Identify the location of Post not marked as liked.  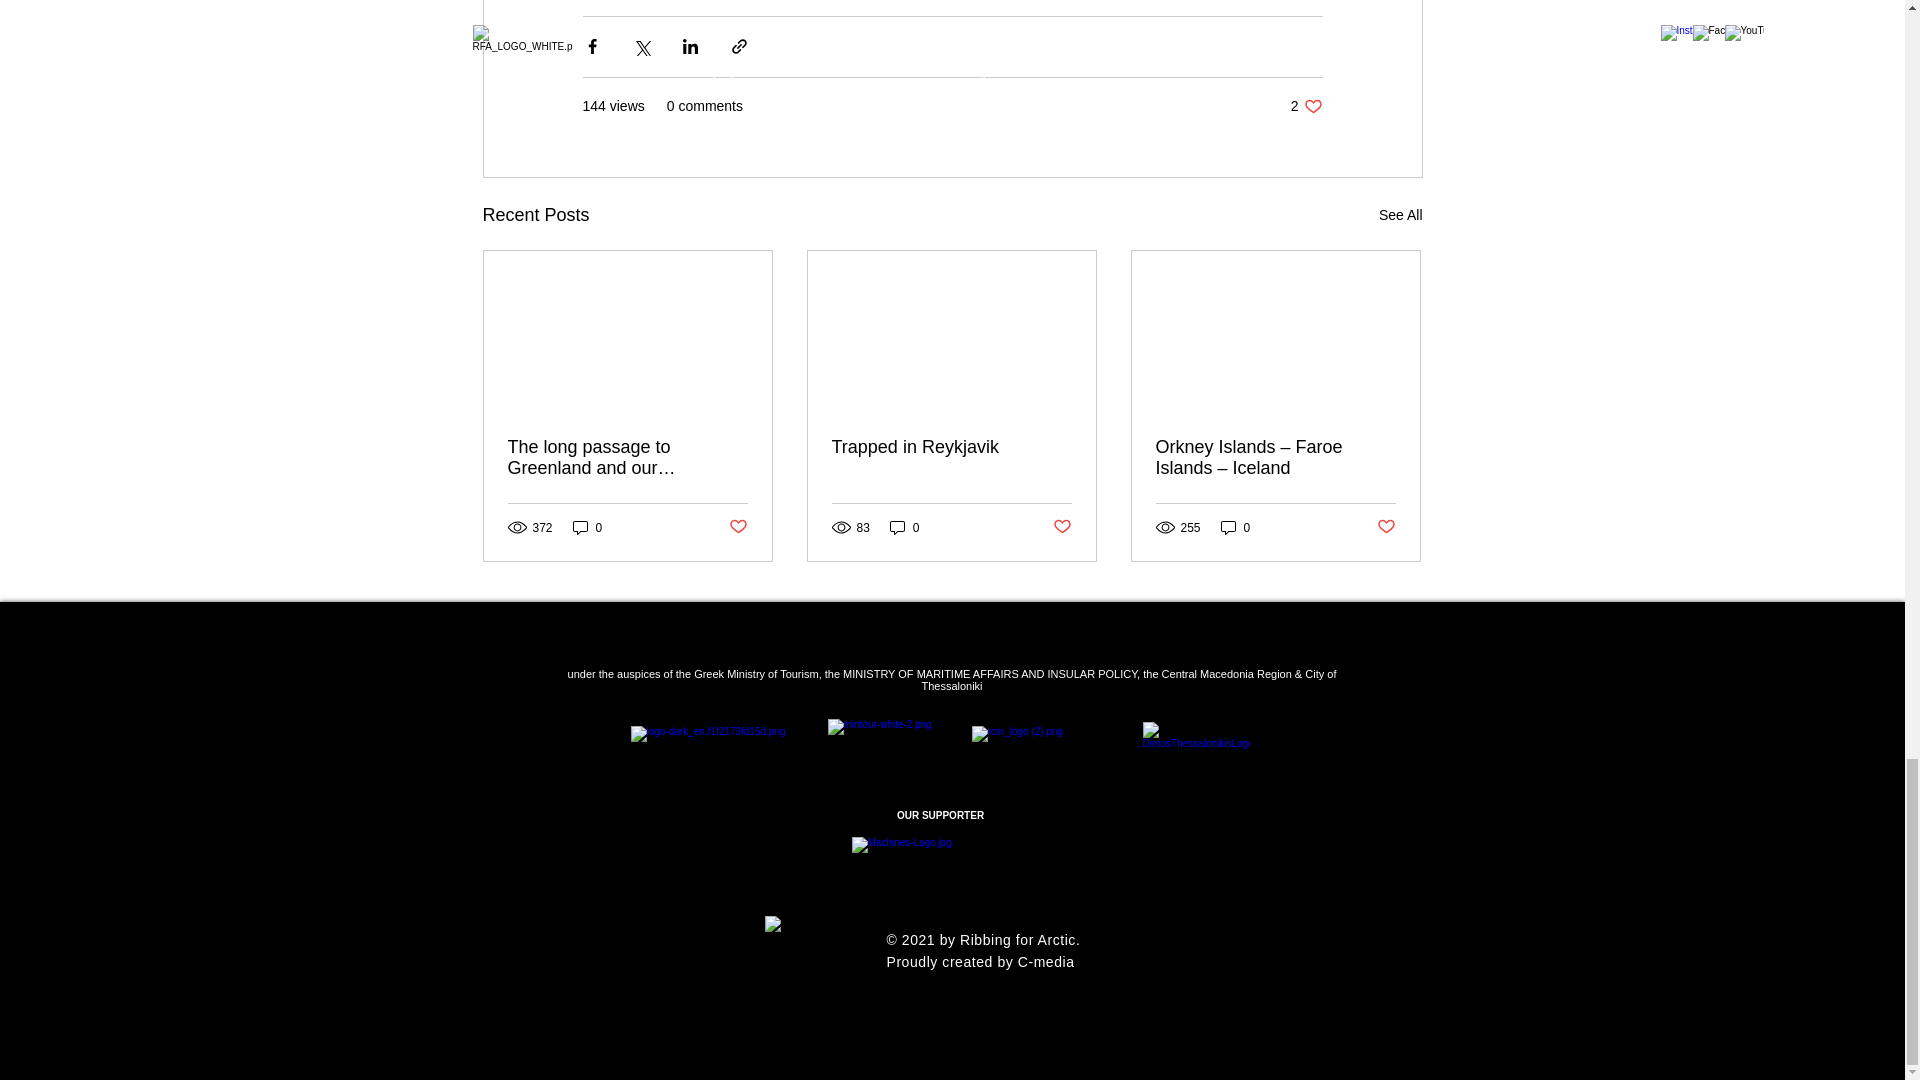
(1386, 527).